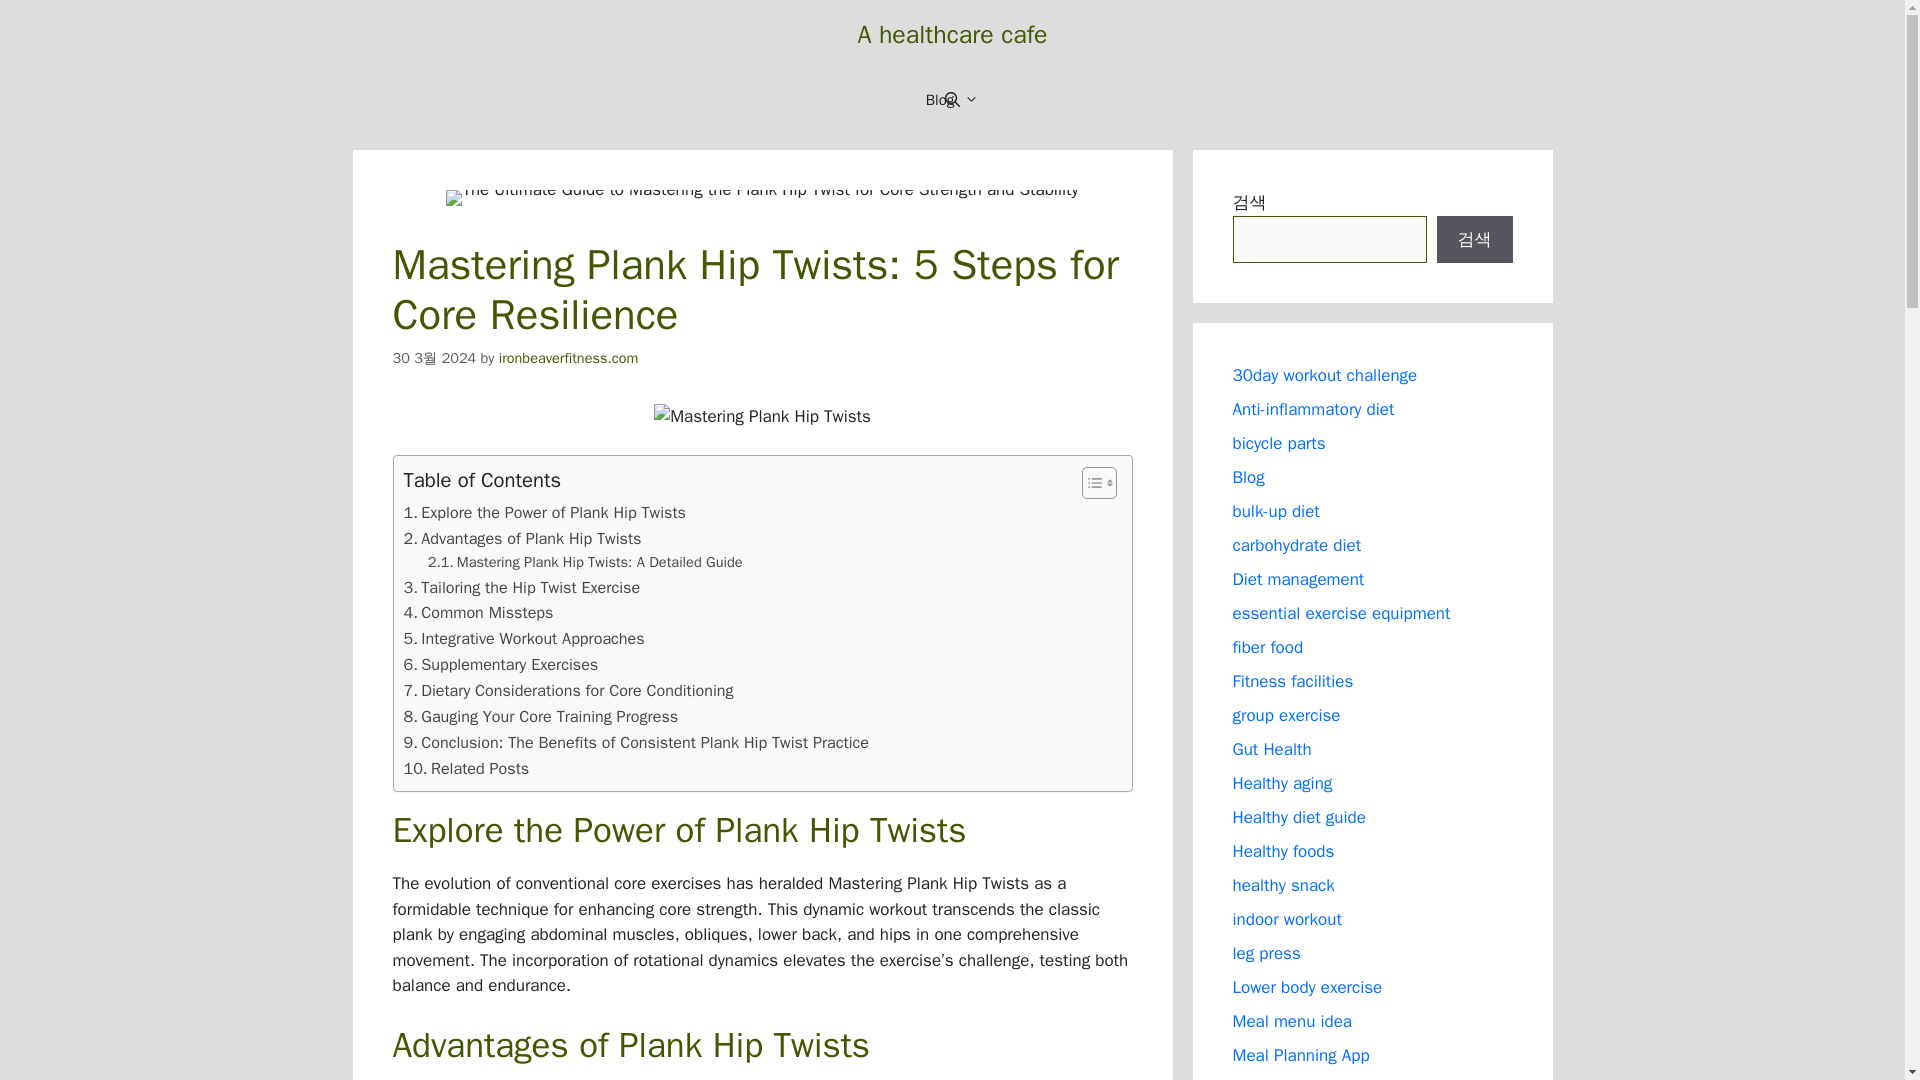 The height and width of the screenshot is (1080, 1920). Describe the element at coordinates (568, 691) in the screenshot. I see `Dietary Considerations for Core Conditioning` at that location.